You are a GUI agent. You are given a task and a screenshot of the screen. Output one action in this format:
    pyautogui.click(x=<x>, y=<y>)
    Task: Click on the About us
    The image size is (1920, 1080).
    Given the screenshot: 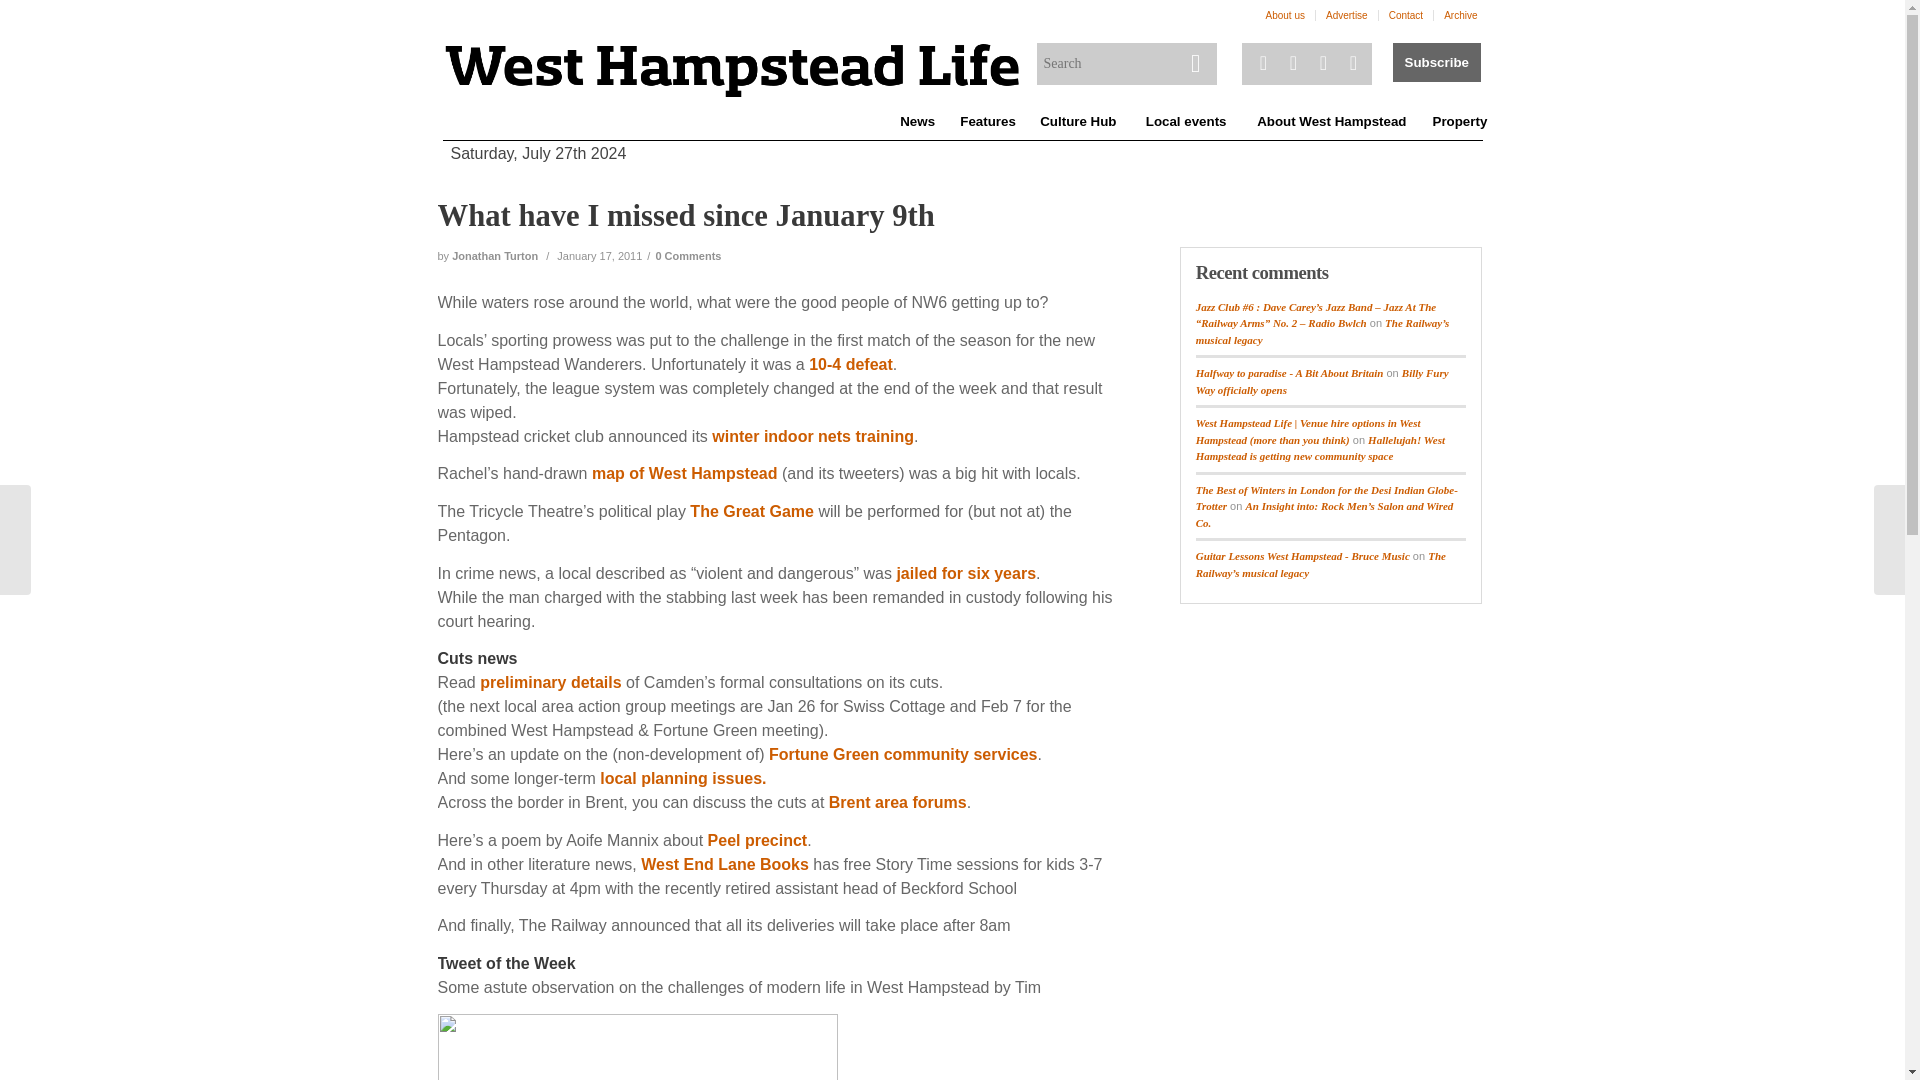 What is the action you would take?
    pyautogui.click(x=1285, y=16)
    